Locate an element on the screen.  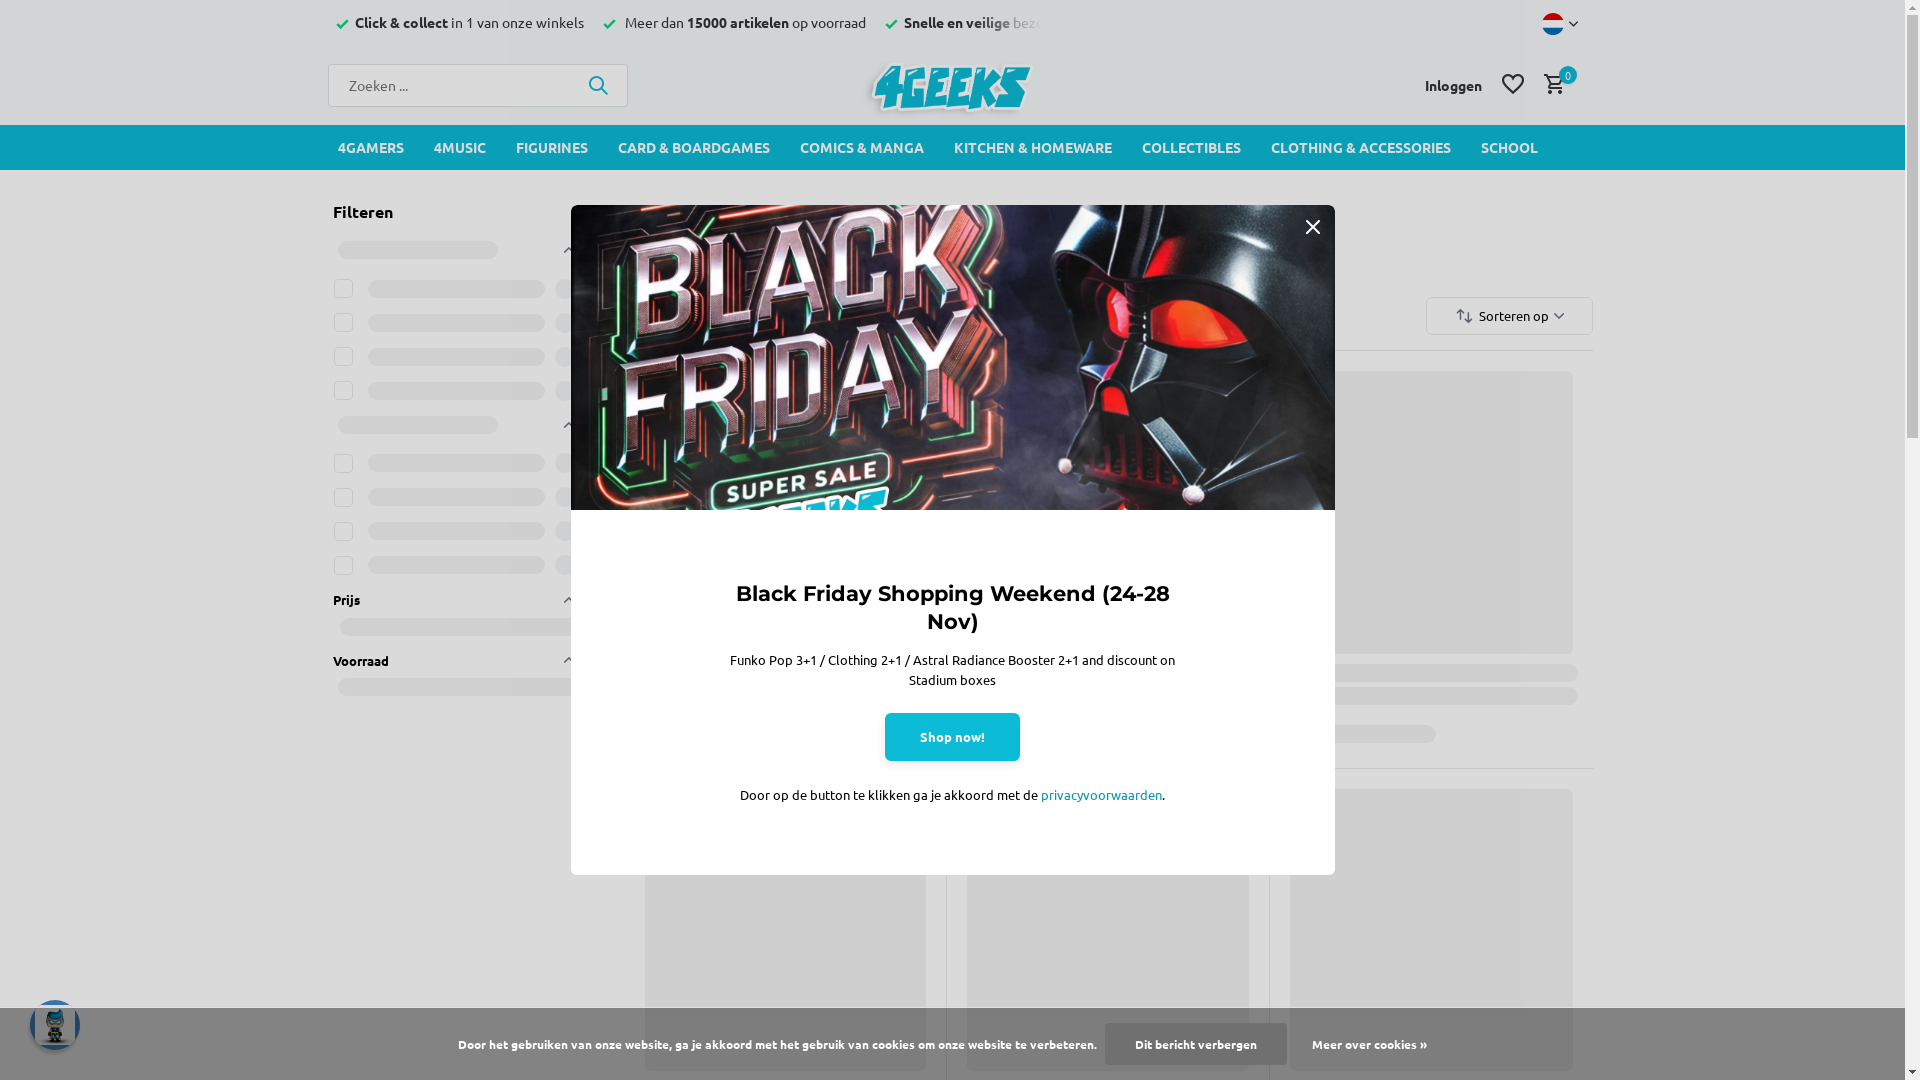
on is located at coordinates (344, 498).